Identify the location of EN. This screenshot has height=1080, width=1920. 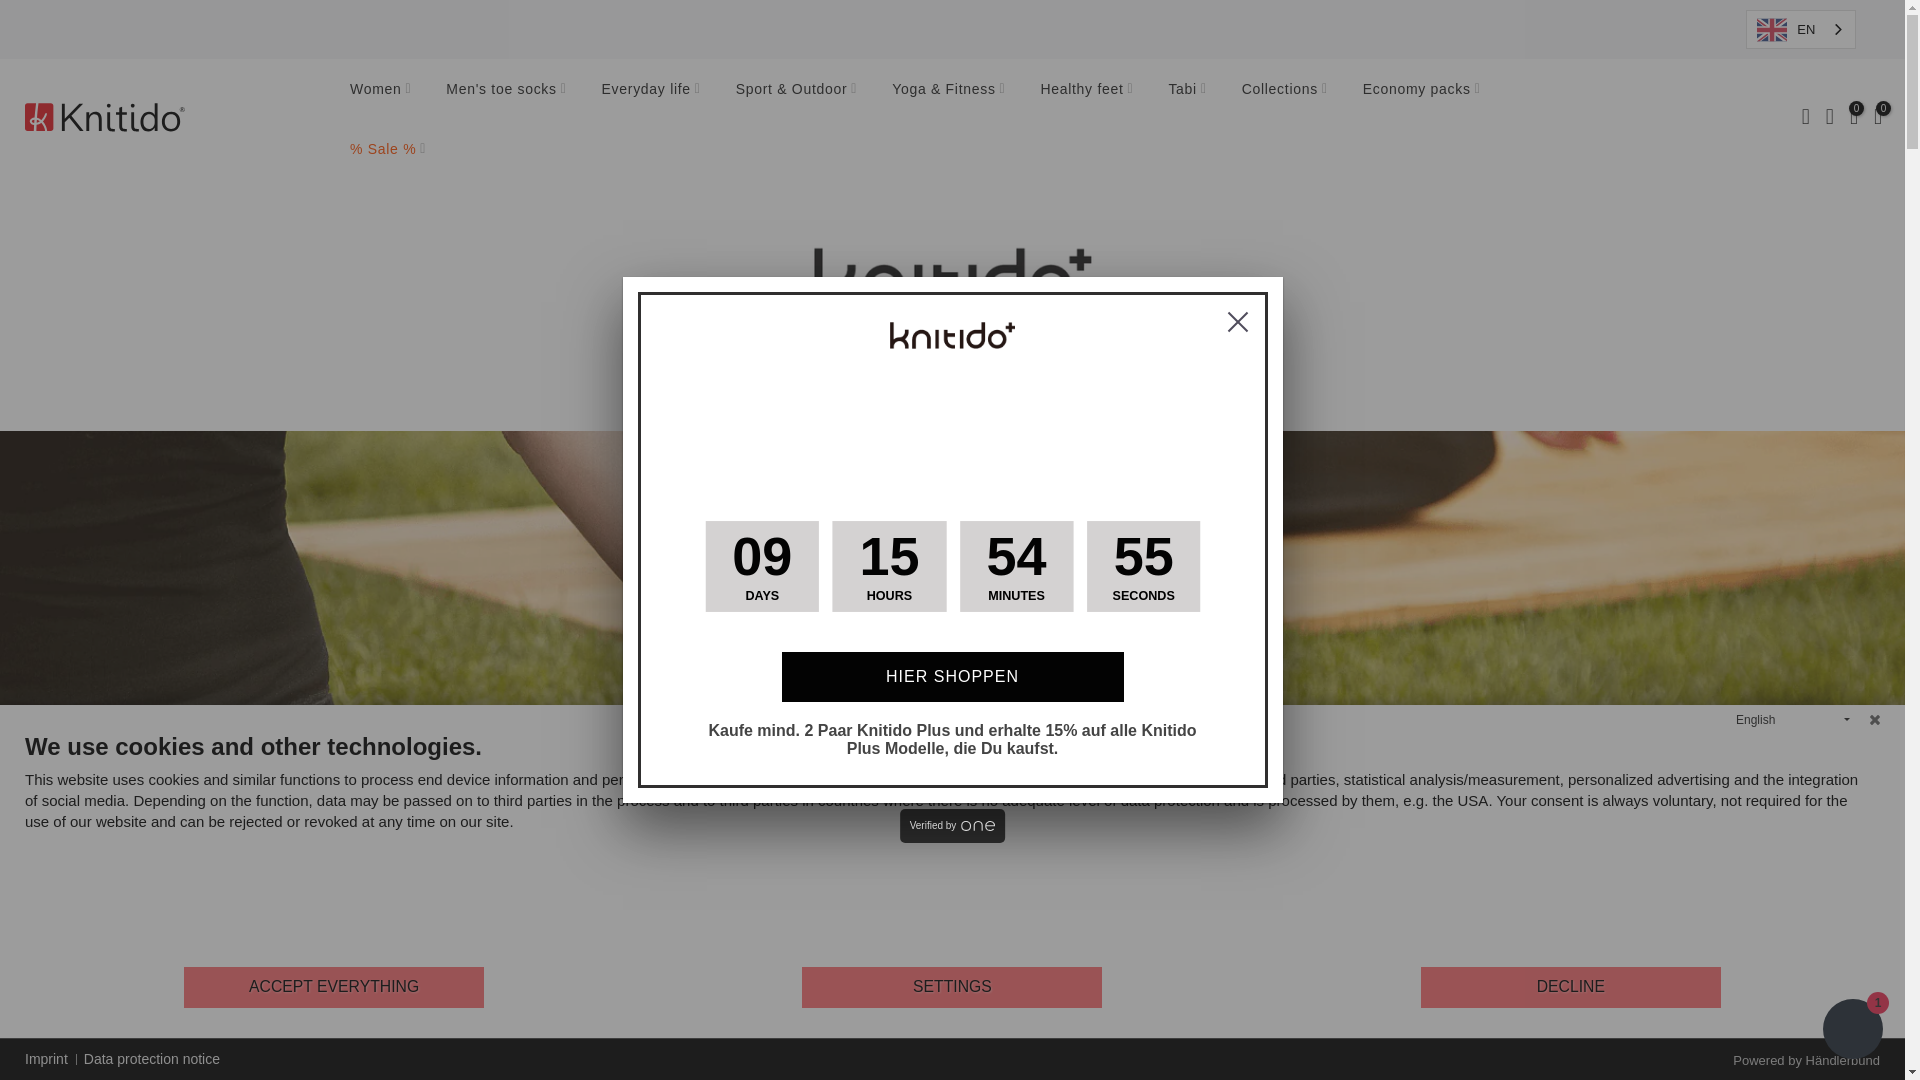
(1800, 28).